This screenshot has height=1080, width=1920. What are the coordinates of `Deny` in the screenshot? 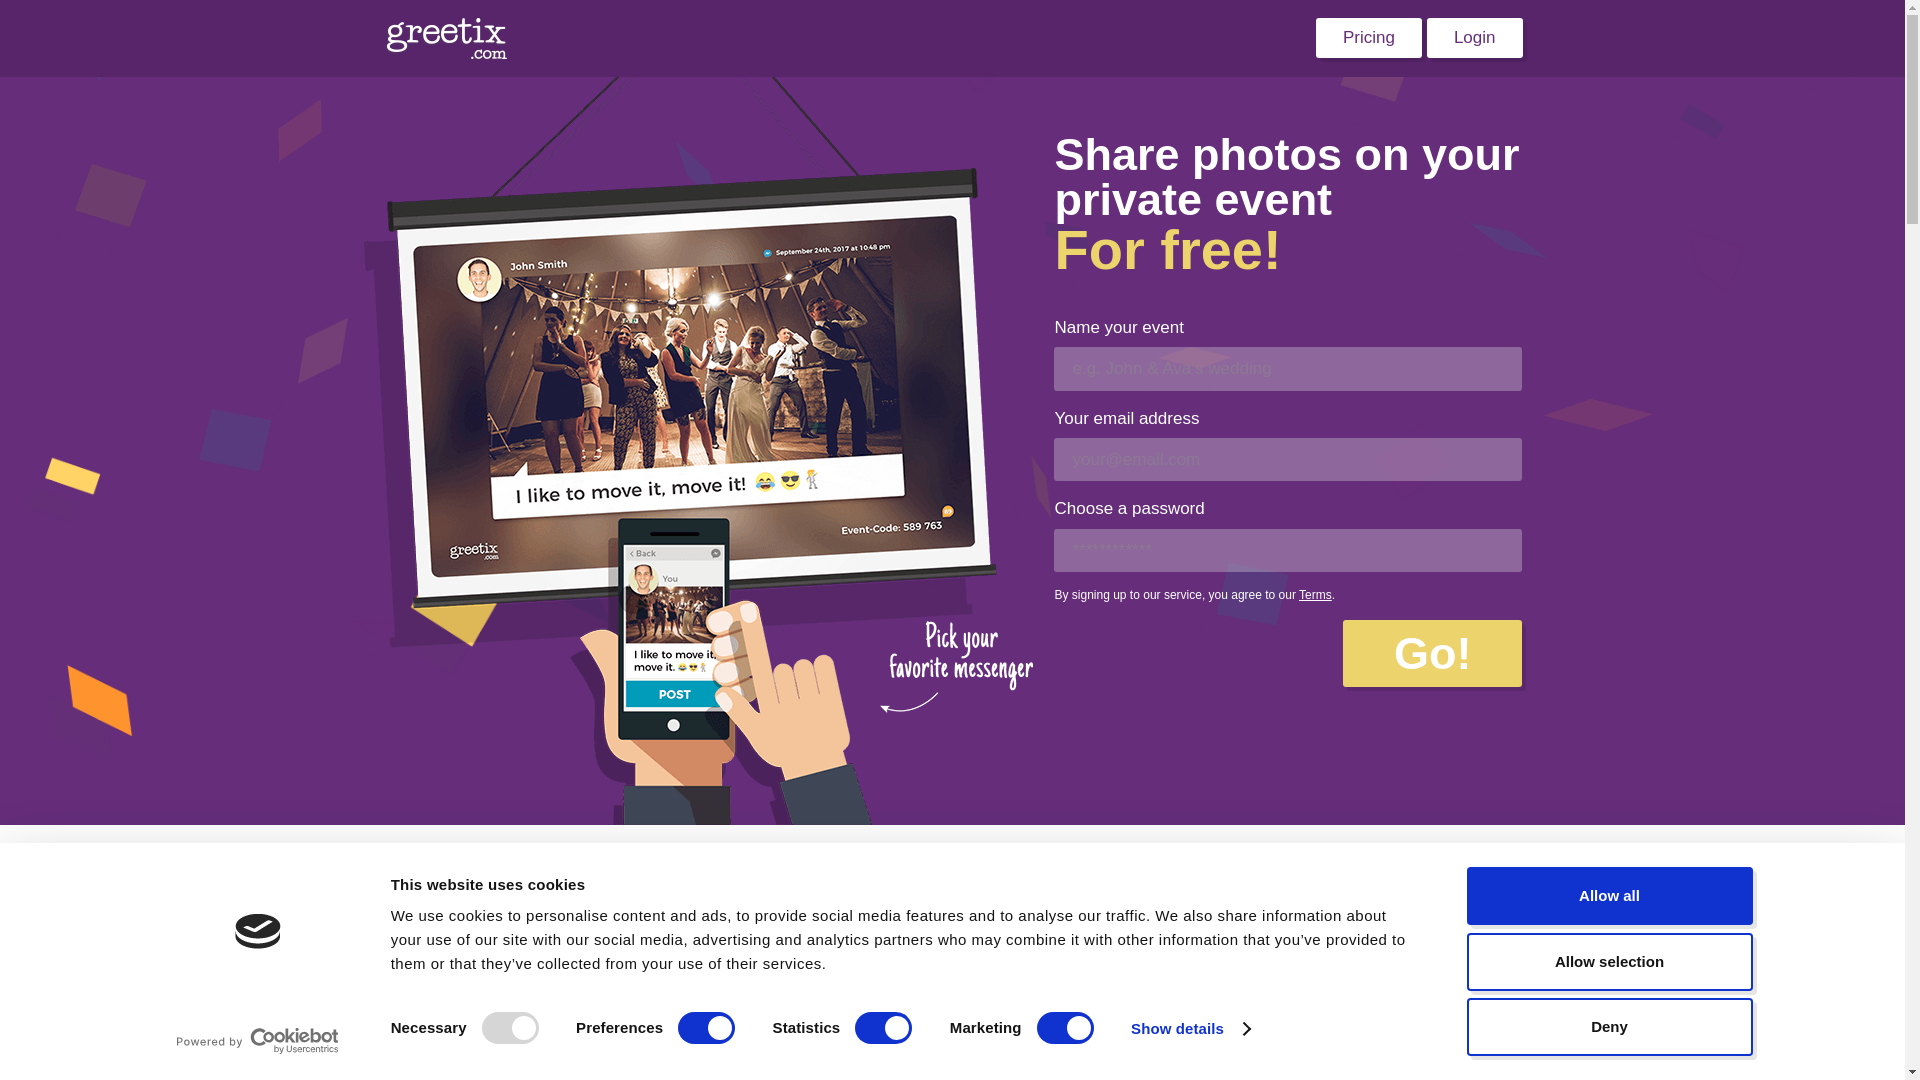 It's located at (1608, 1026).